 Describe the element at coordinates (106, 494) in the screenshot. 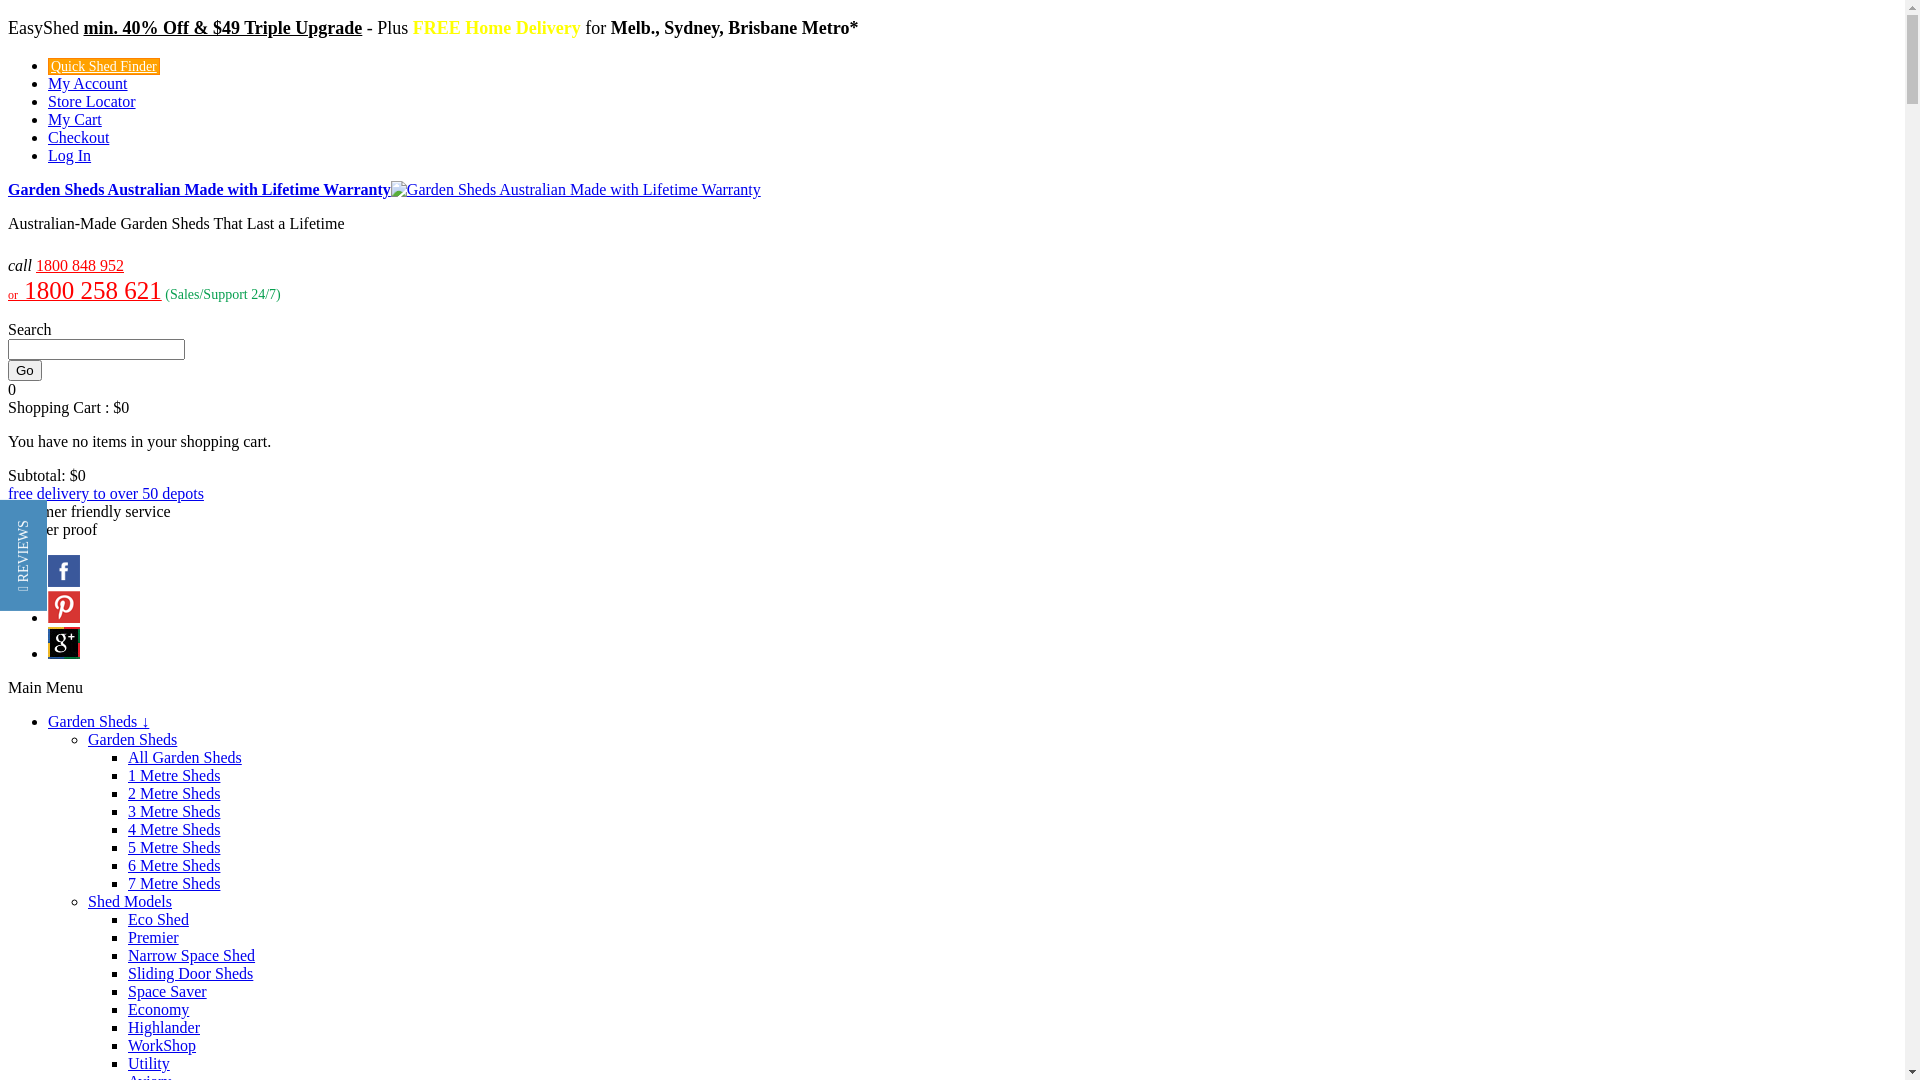

I see `free delivery to over 50 depots` at that location.